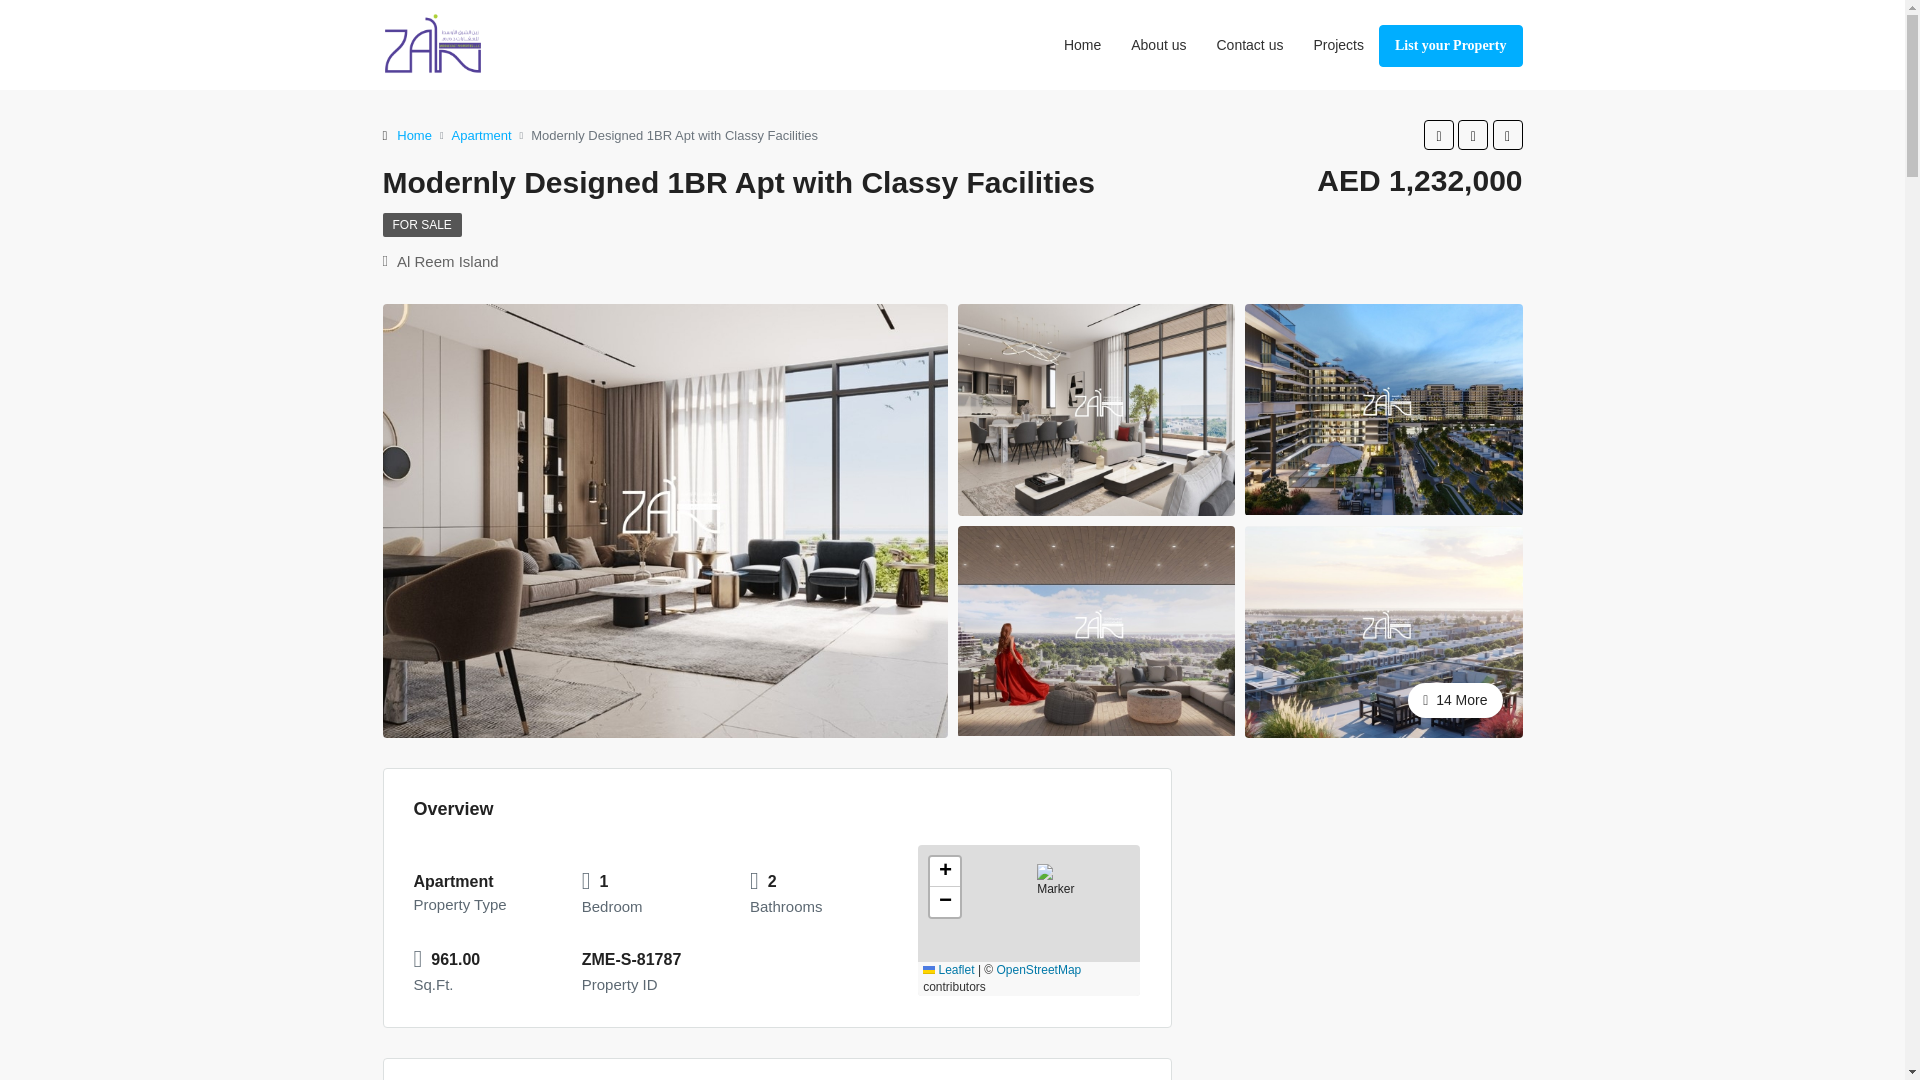 The image size is (1920, 1080). Describe the element at coordinates (1338, 44) in the screenshot. I see `Projects` at that location.